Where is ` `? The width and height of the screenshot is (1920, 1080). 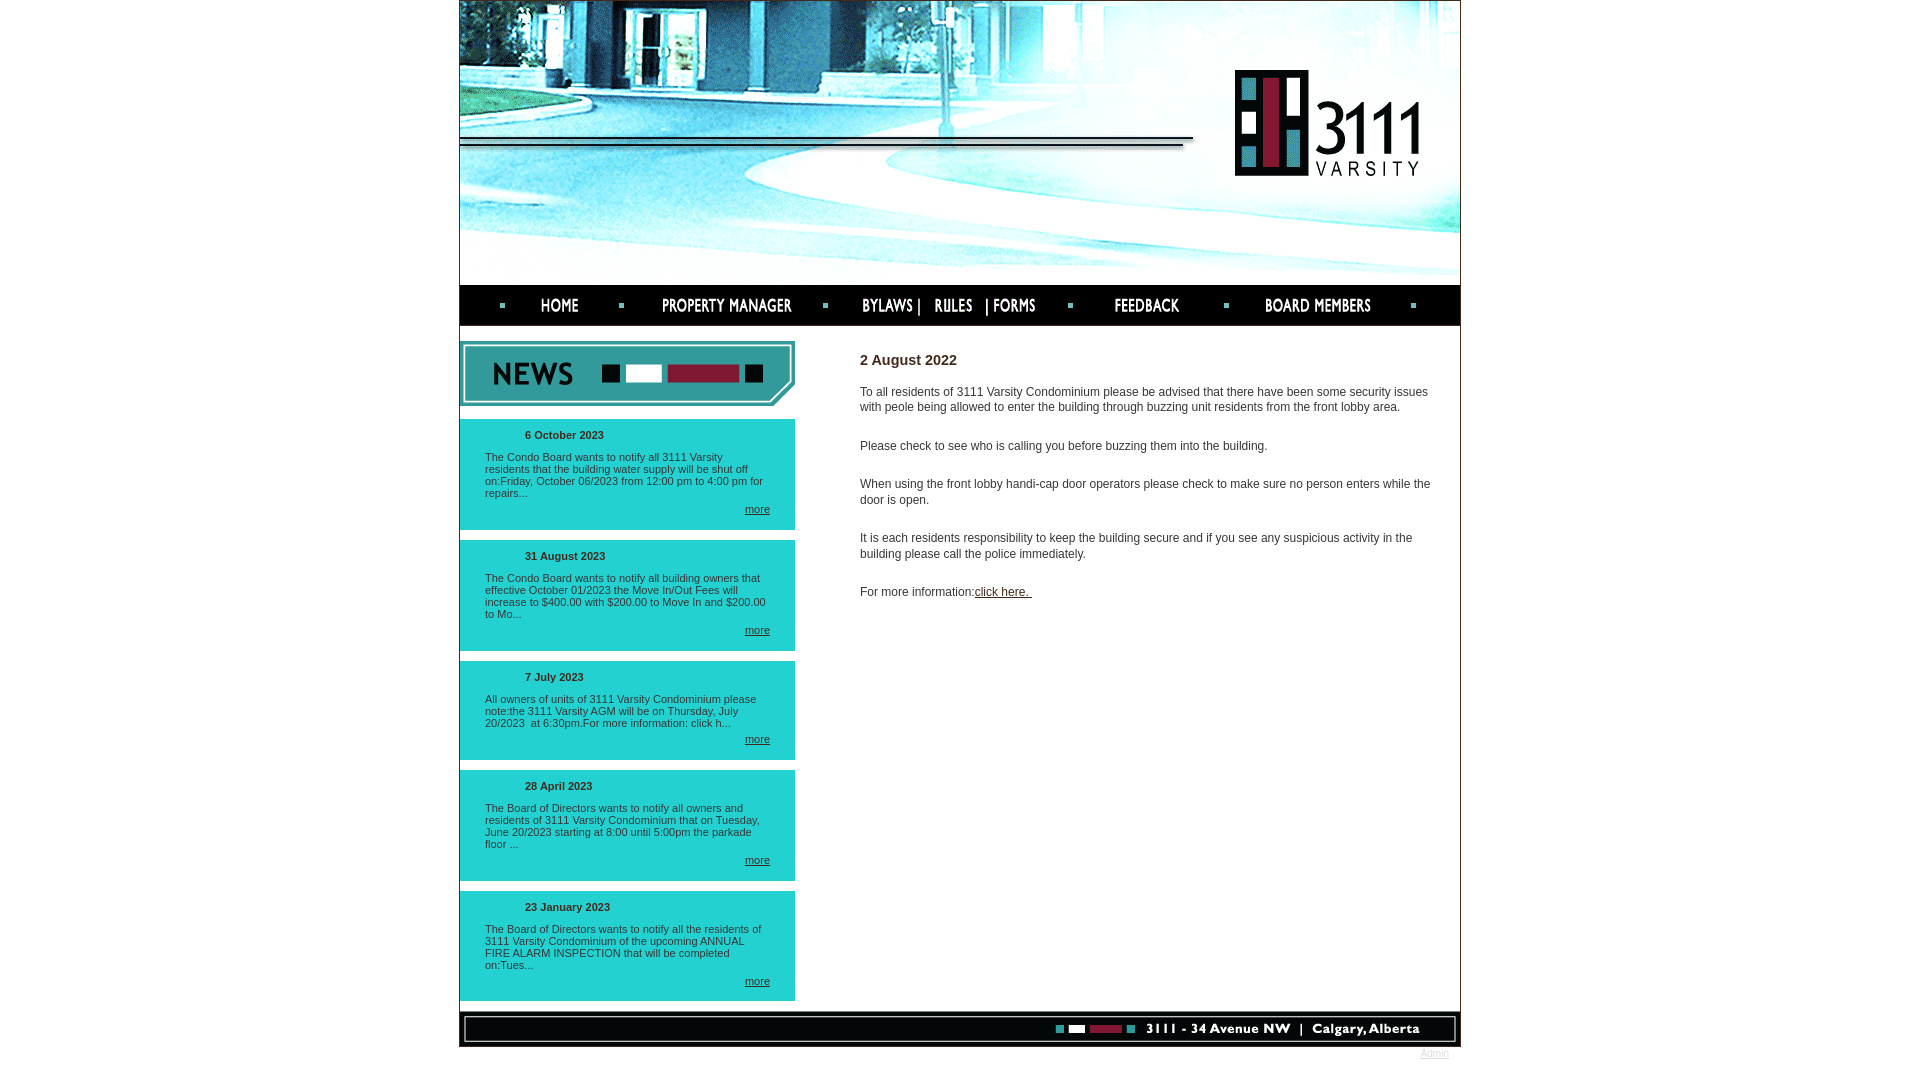   is located at coordinates (1360, 305).